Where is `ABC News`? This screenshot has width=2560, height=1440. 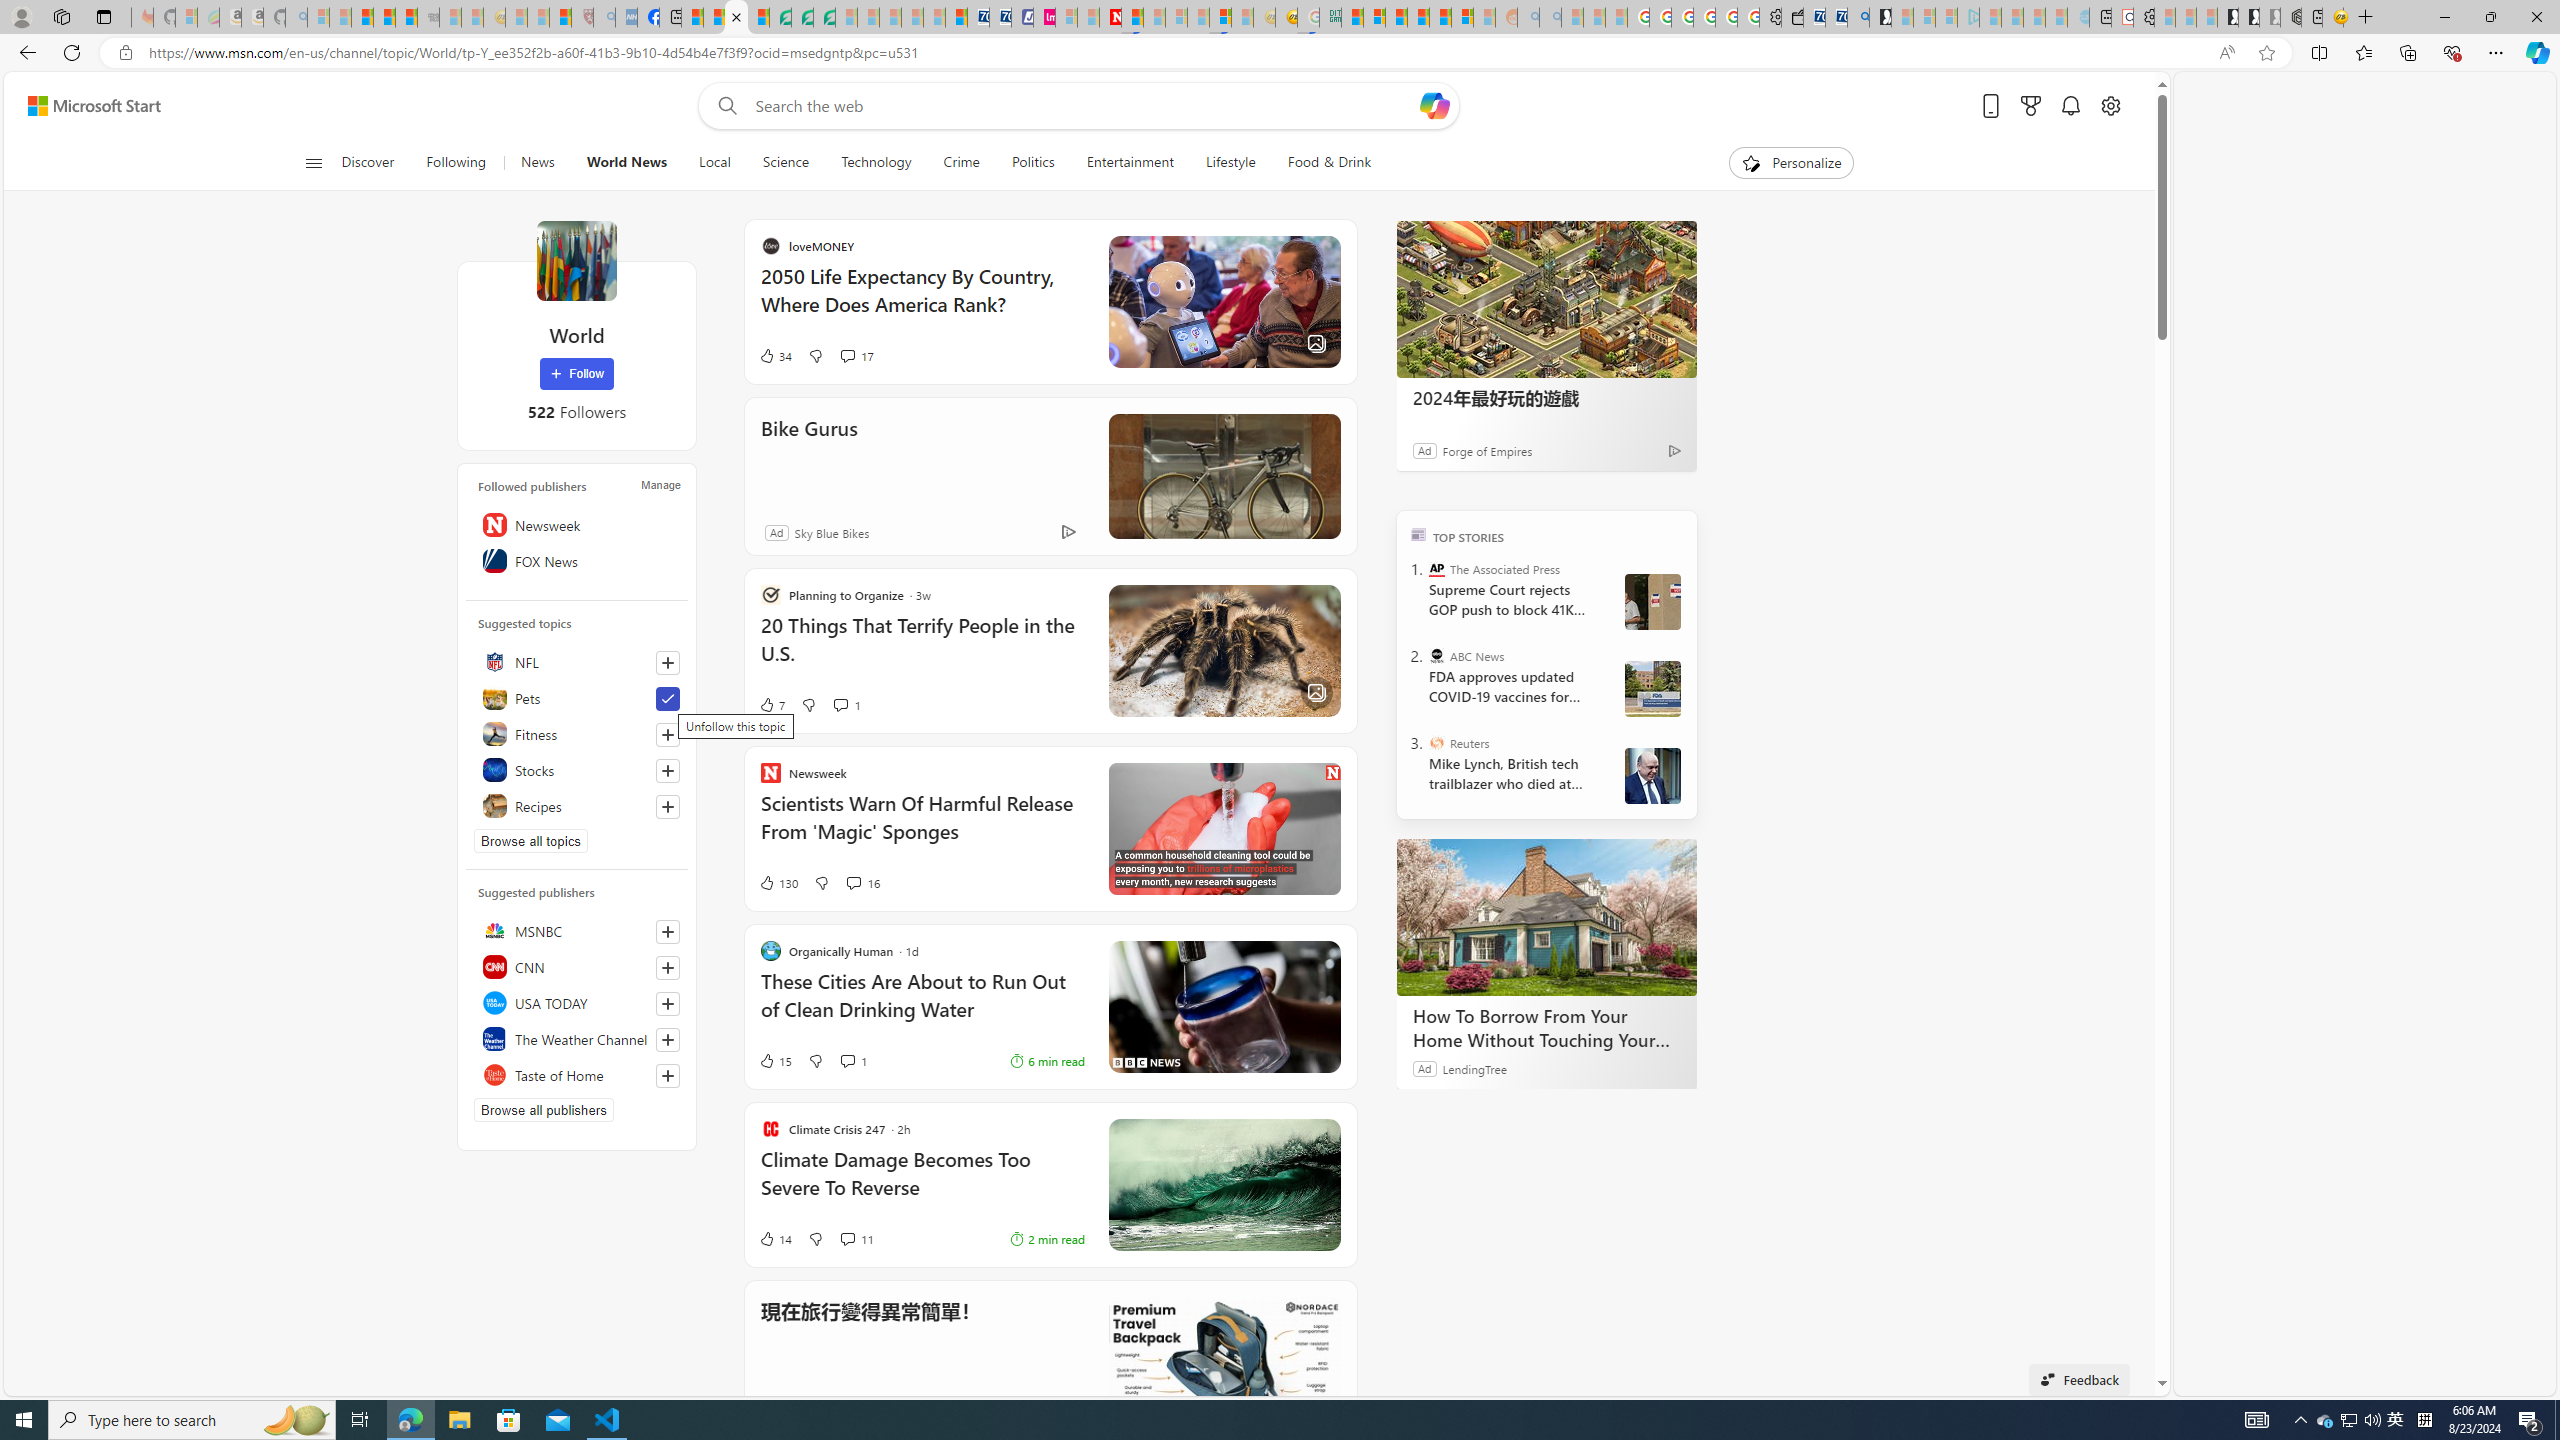 ABC News is located at coordinates (1436, 656).